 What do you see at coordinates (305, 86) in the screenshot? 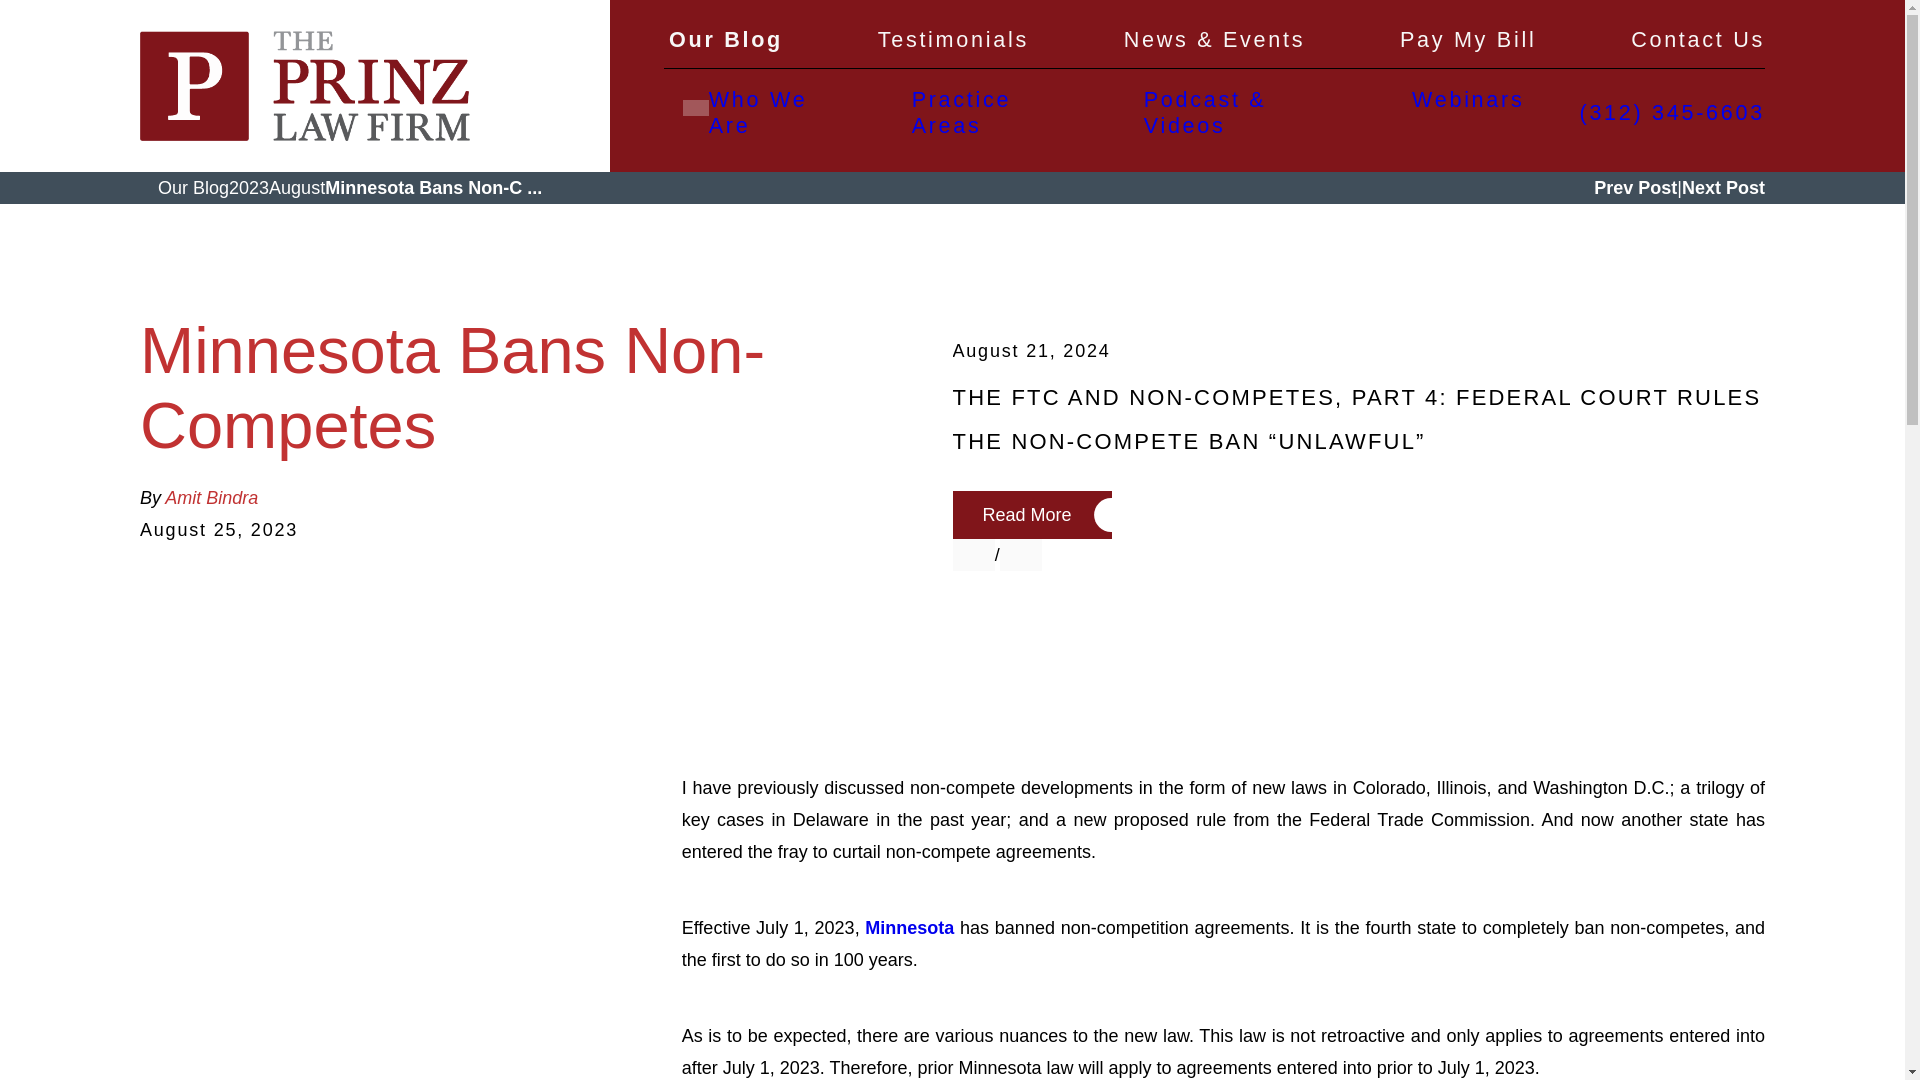
I see `The Prinz Law Firm` at bounding box center [305, 86].